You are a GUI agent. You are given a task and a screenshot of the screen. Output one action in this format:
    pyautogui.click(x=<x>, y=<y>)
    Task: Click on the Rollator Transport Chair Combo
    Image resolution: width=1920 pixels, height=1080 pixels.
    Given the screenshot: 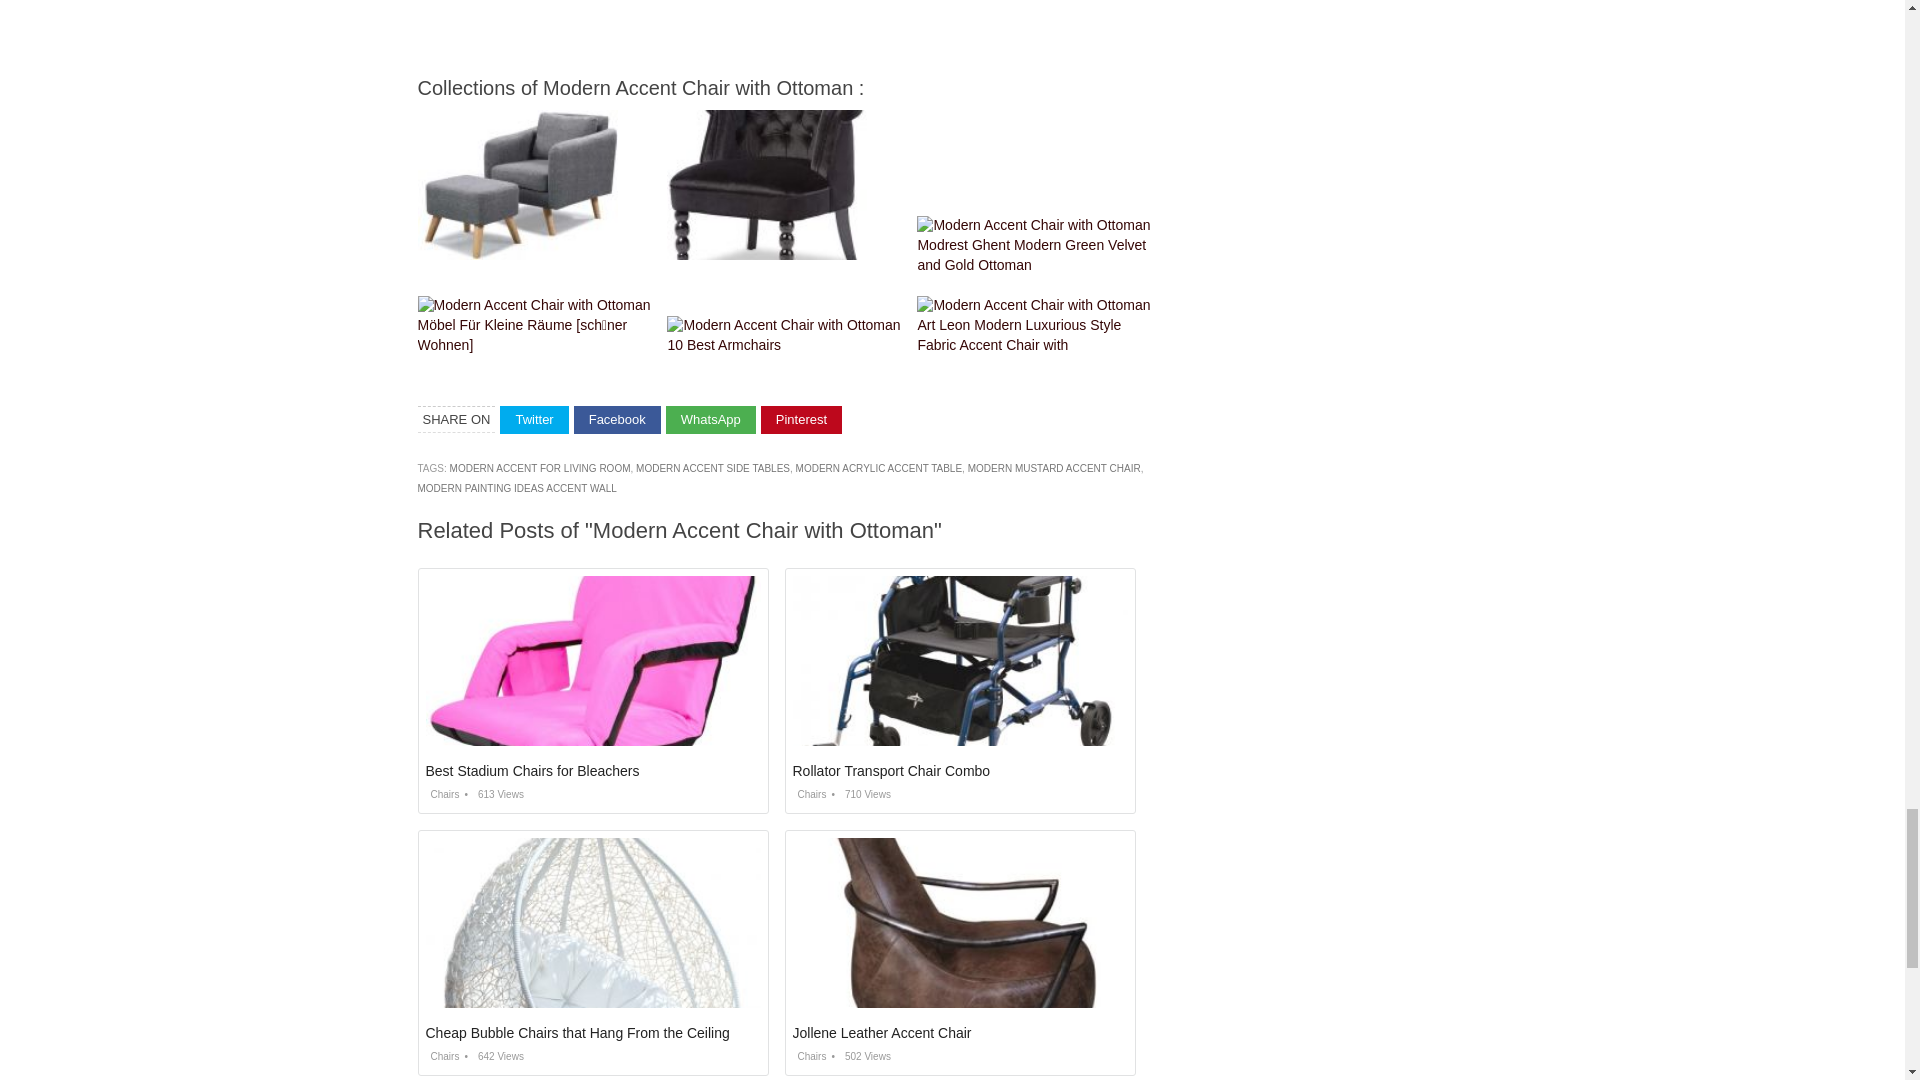 What is the action you would take?
    pyautogui.click(x=890, y=770)
    